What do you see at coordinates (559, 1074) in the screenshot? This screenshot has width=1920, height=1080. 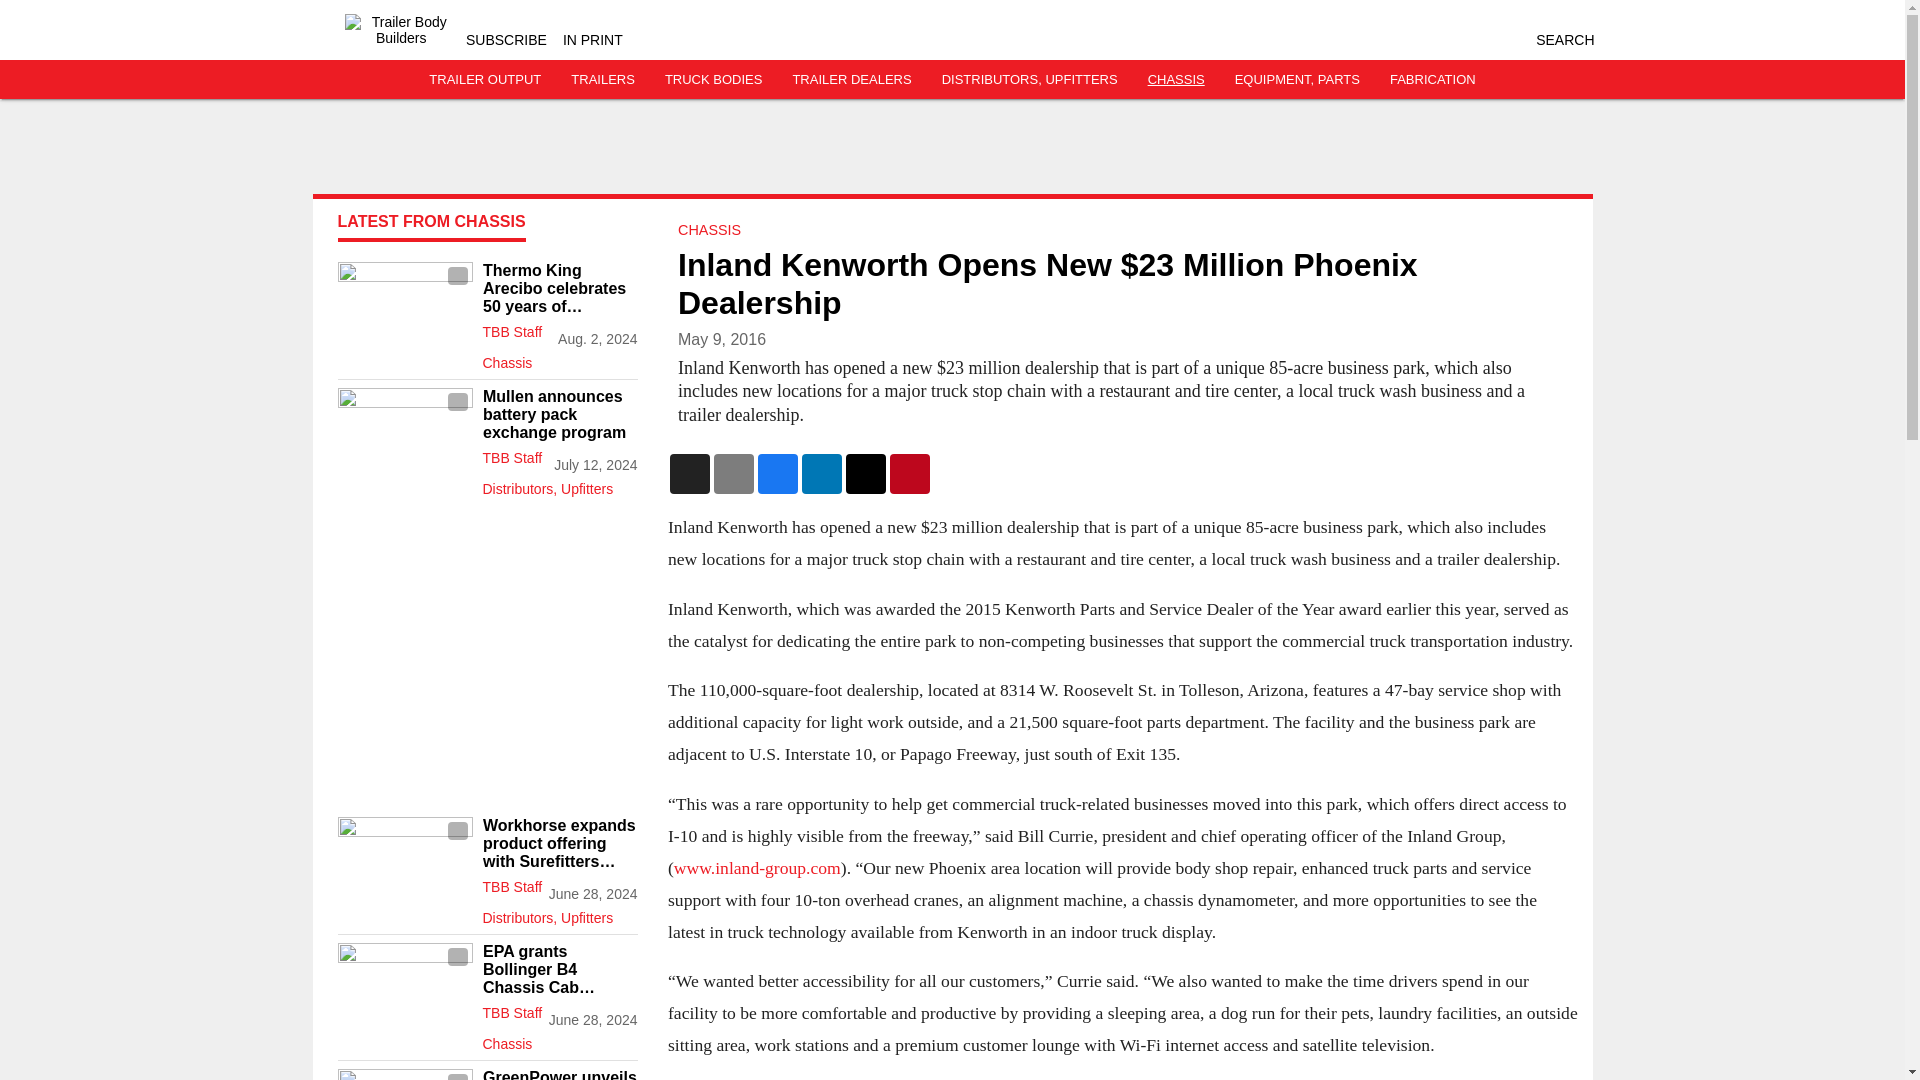 I see `GreenPower unveils all-electric ReeferX` at bounding box center [559, 1074].